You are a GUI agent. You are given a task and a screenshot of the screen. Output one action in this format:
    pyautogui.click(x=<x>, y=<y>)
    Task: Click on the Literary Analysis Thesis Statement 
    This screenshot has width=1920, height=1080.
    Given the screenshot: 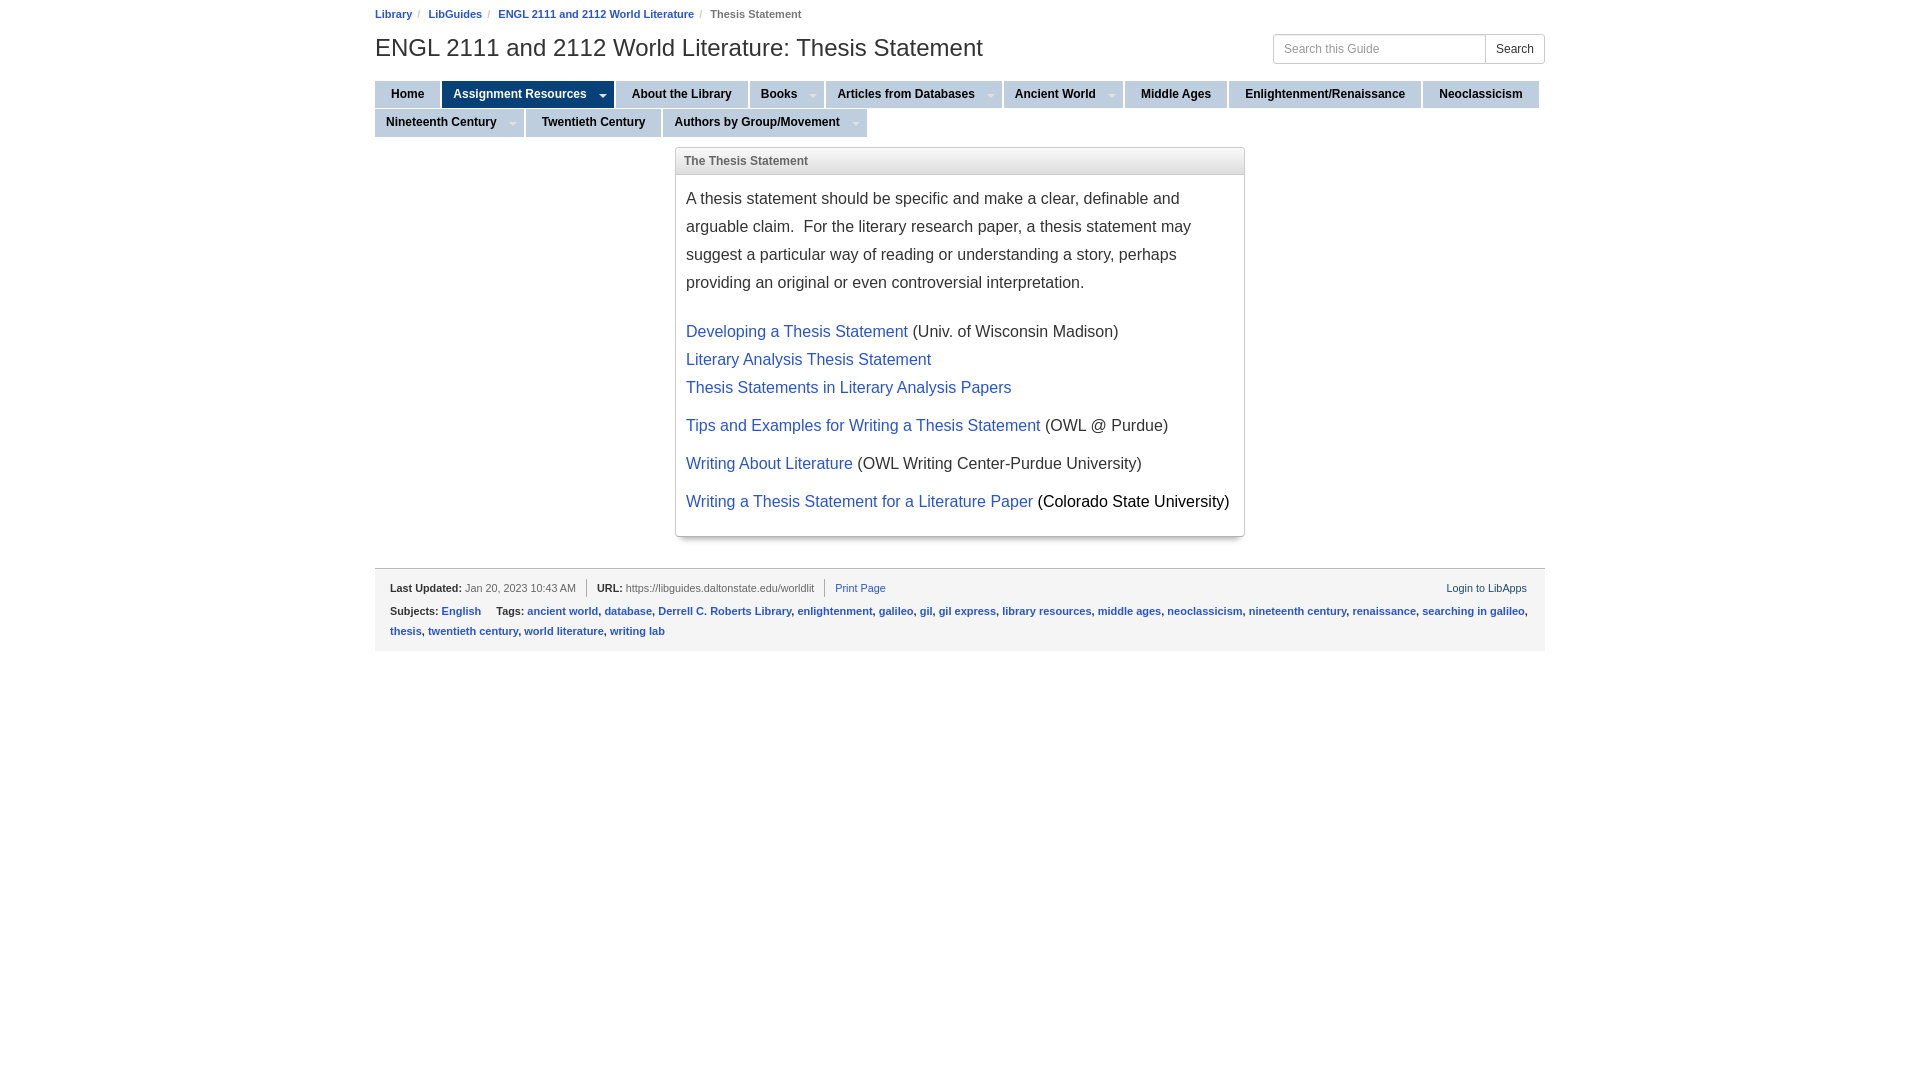 What is the action you would take?
    pyautogui.click(x=810, y=361)
    